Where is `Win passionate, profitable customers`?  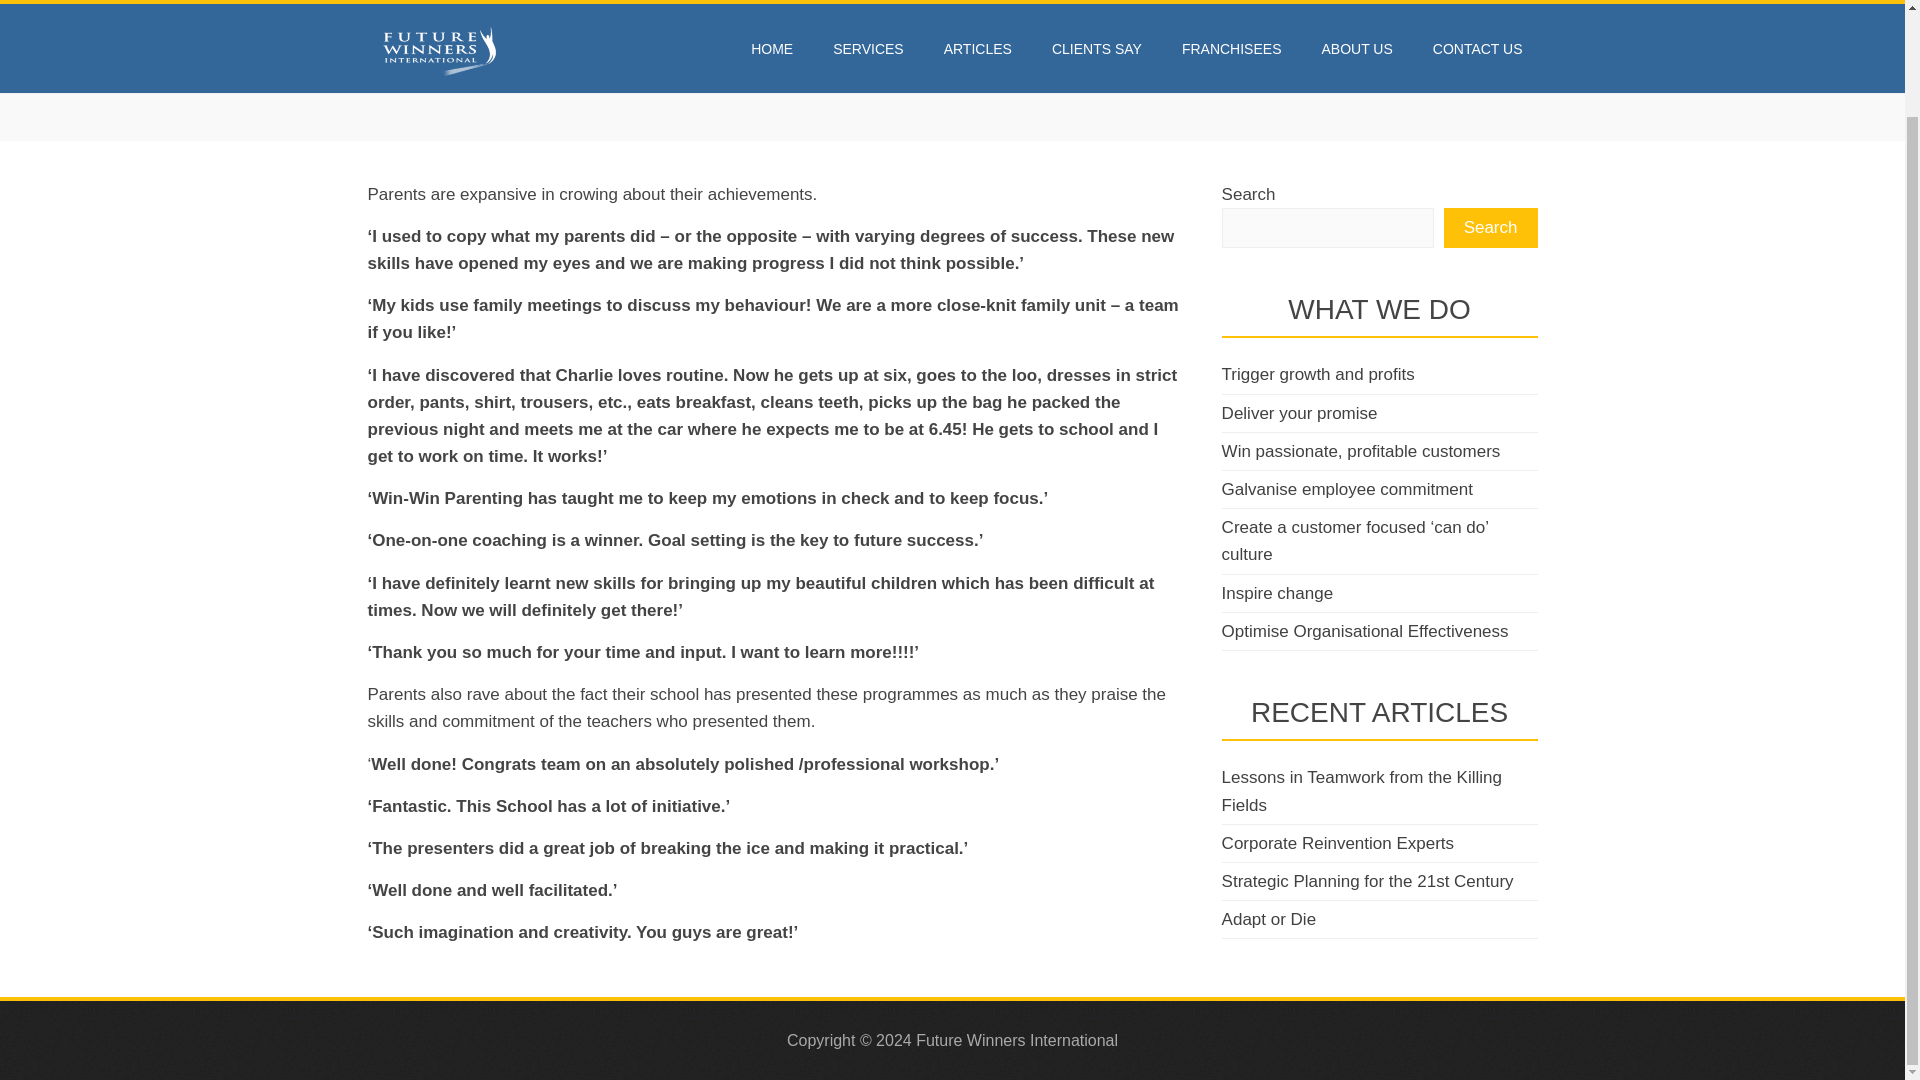 Win passionate, profitable customers is located at coordinates (1361, 451).